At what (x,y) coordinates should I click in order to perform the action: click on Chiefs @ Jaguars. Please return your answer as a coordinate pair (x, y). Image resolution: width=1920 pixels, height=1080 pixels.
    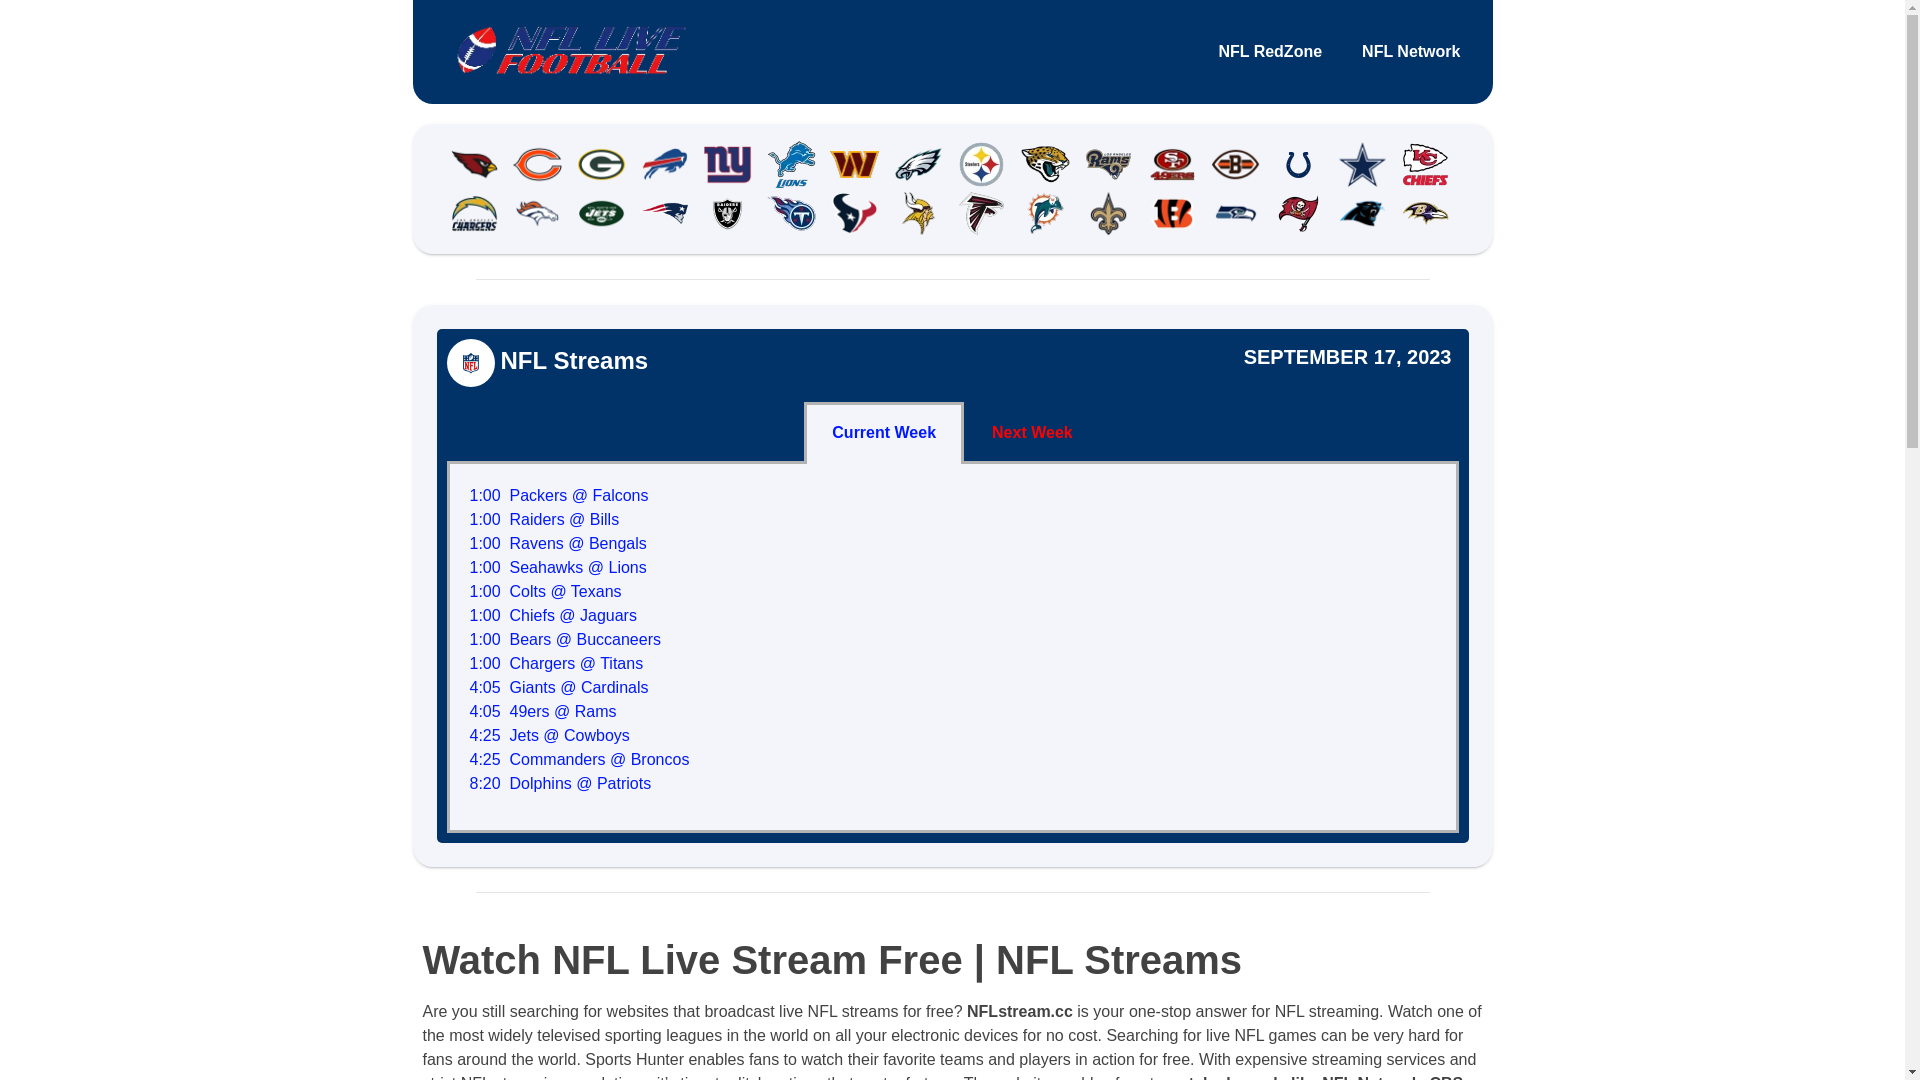
    Looking at the image, I should click on (574, 615).